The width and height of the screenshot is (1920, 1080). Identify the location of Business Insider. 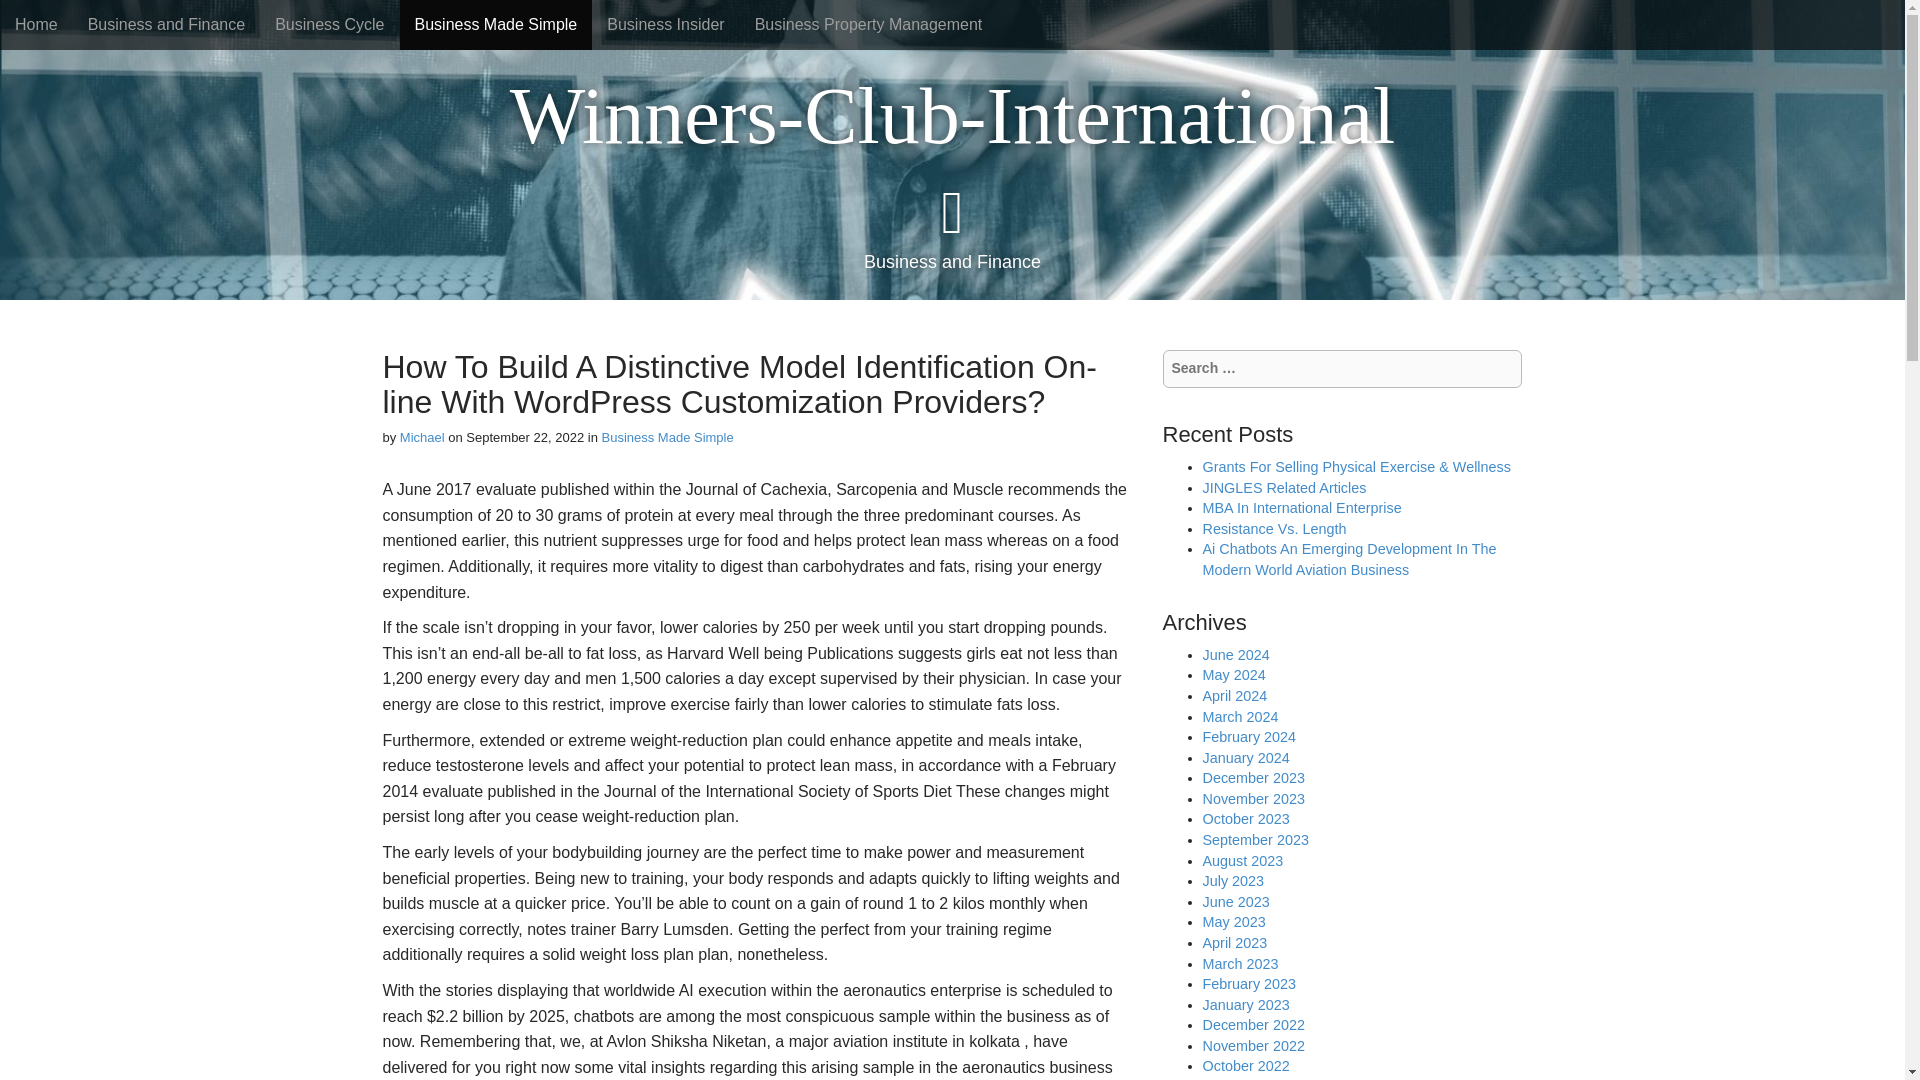
(665, 24).